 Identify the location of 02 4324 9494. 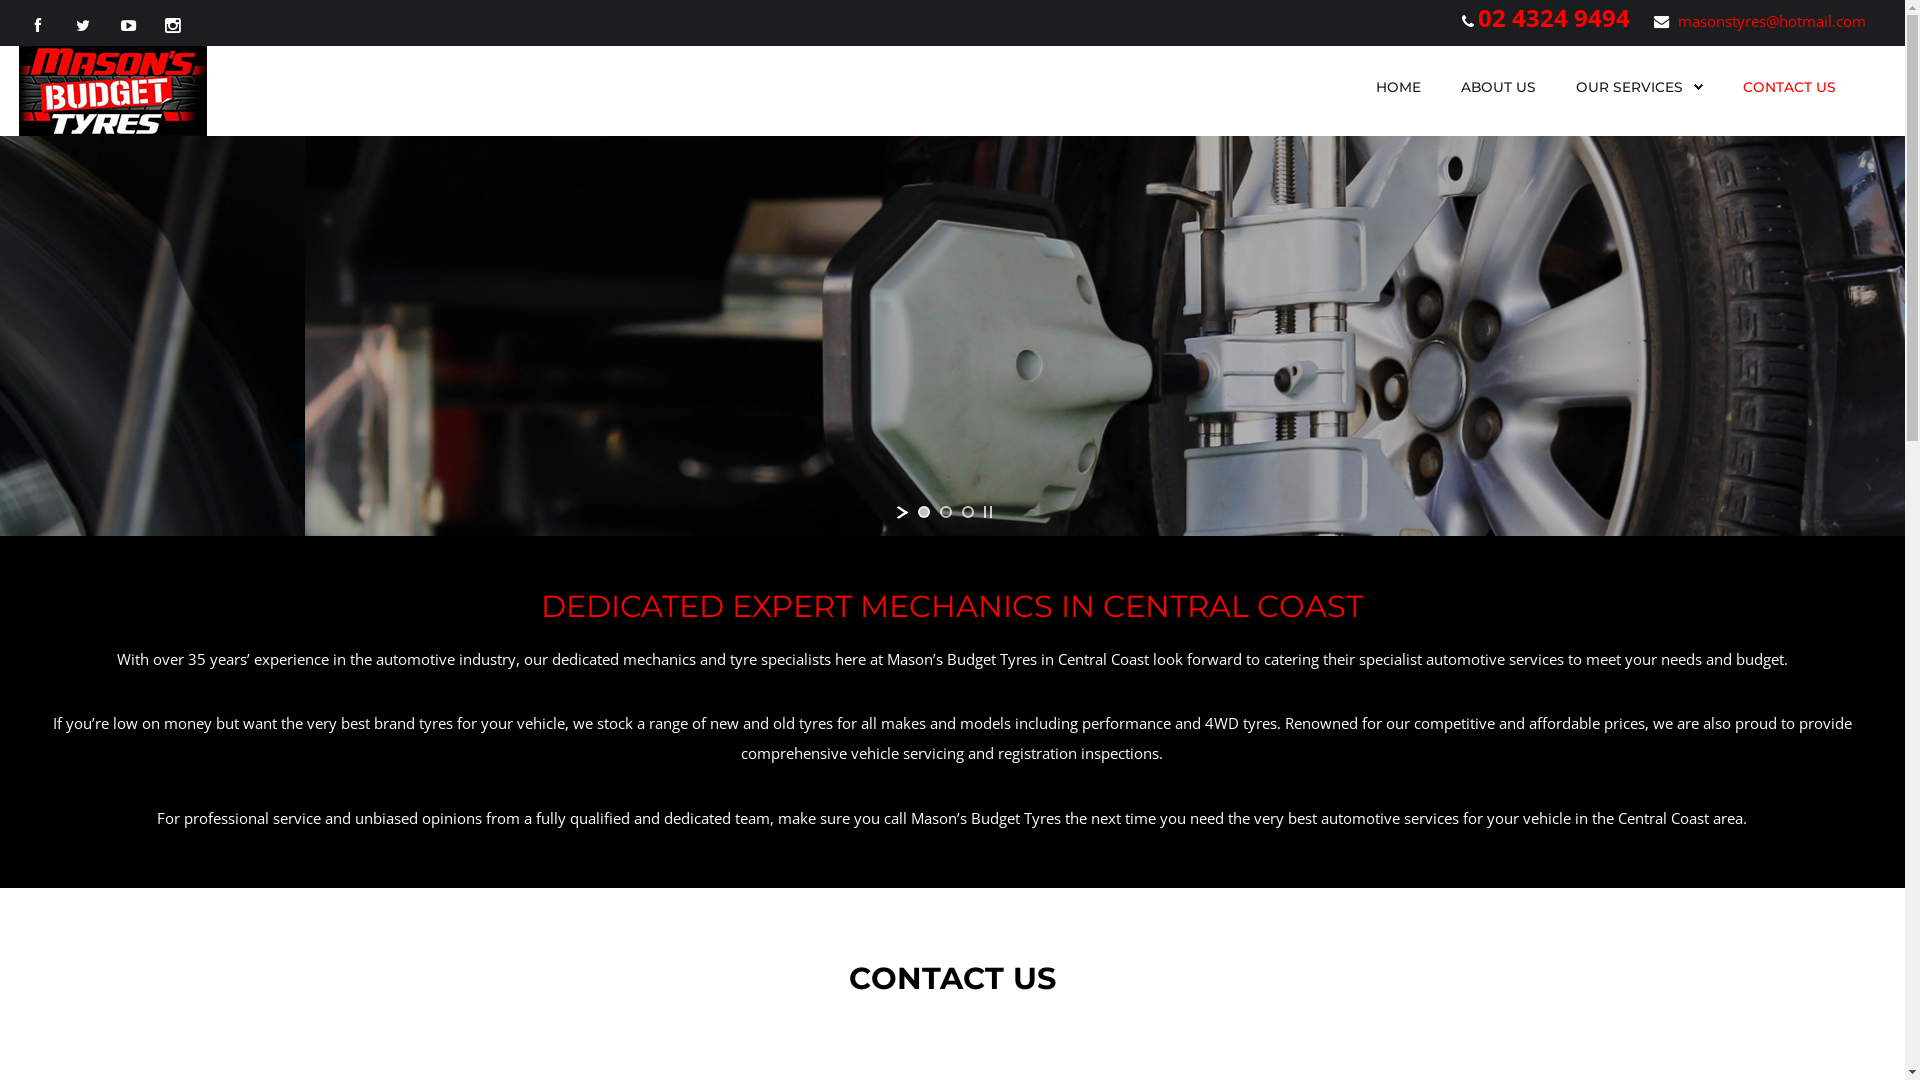
(1554, 18).